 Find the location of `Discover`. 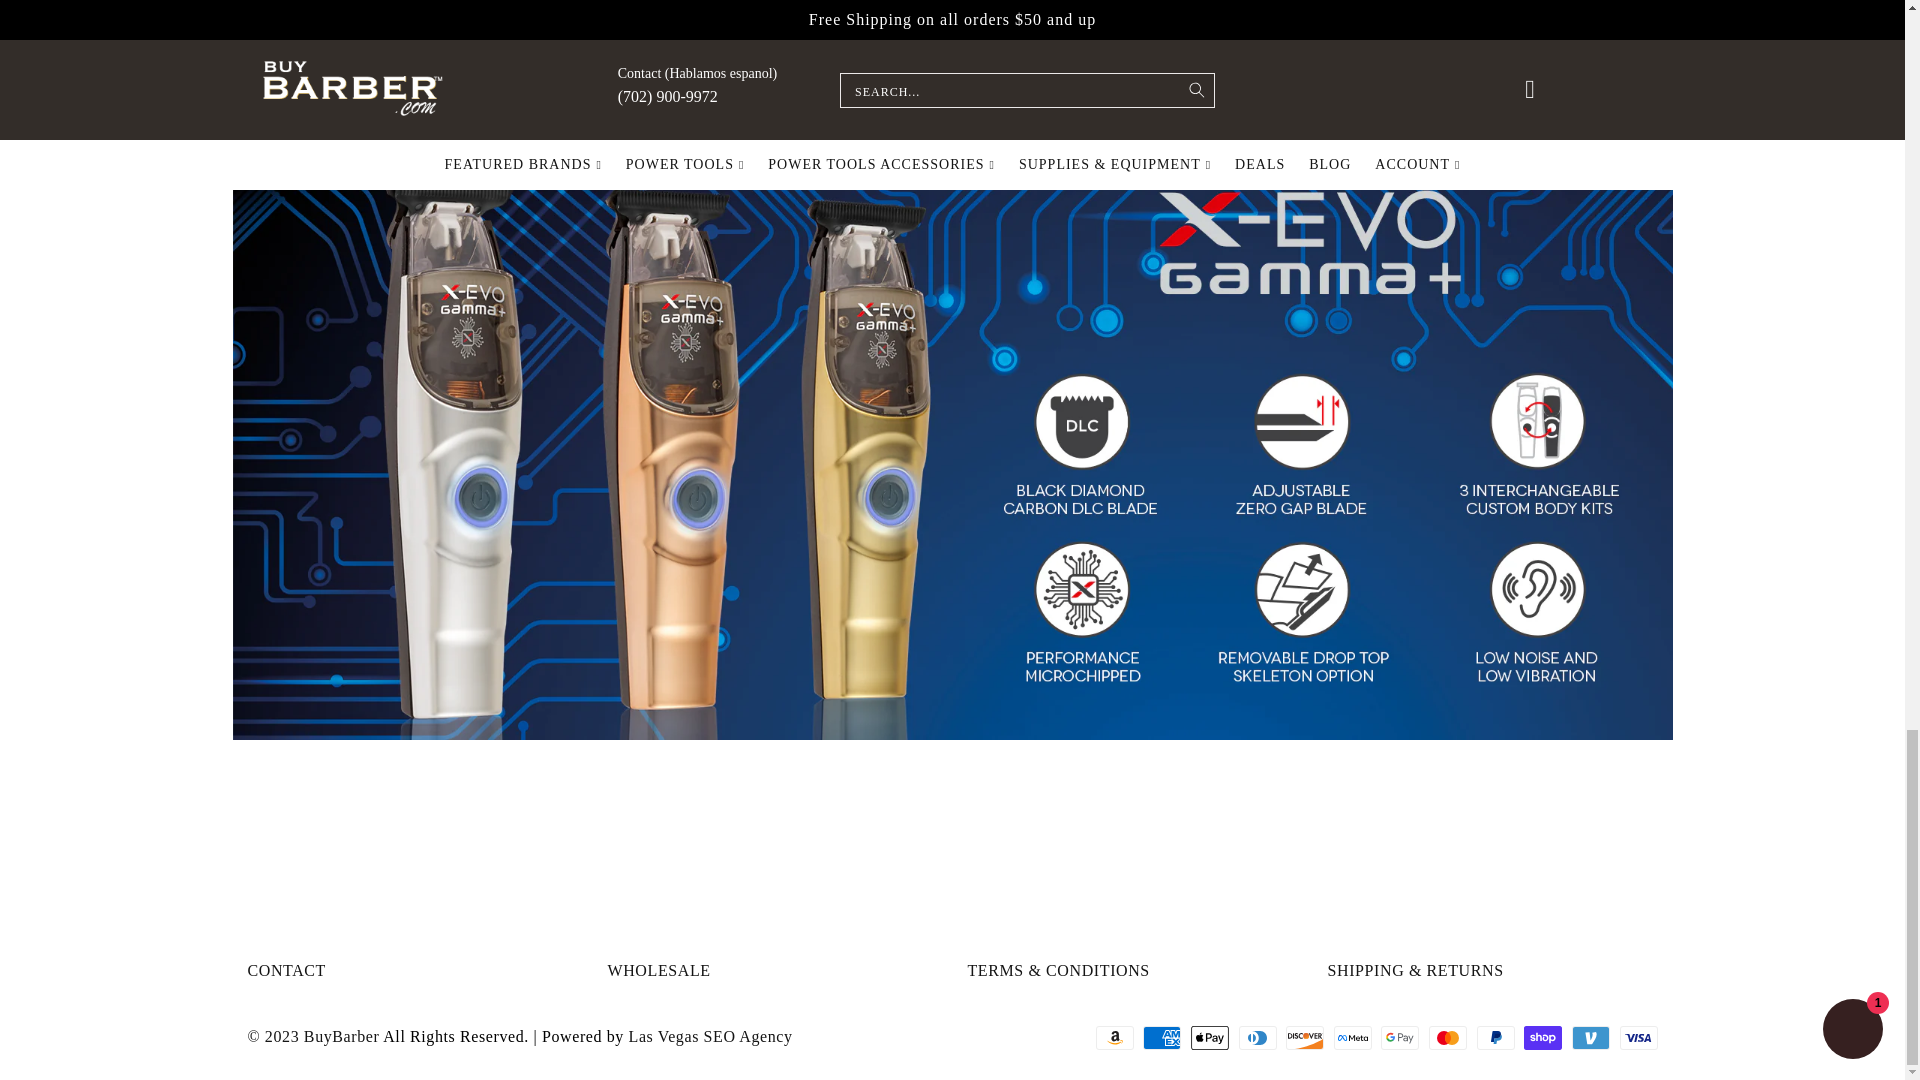

Discover is located at coordinates (1305, 1038).